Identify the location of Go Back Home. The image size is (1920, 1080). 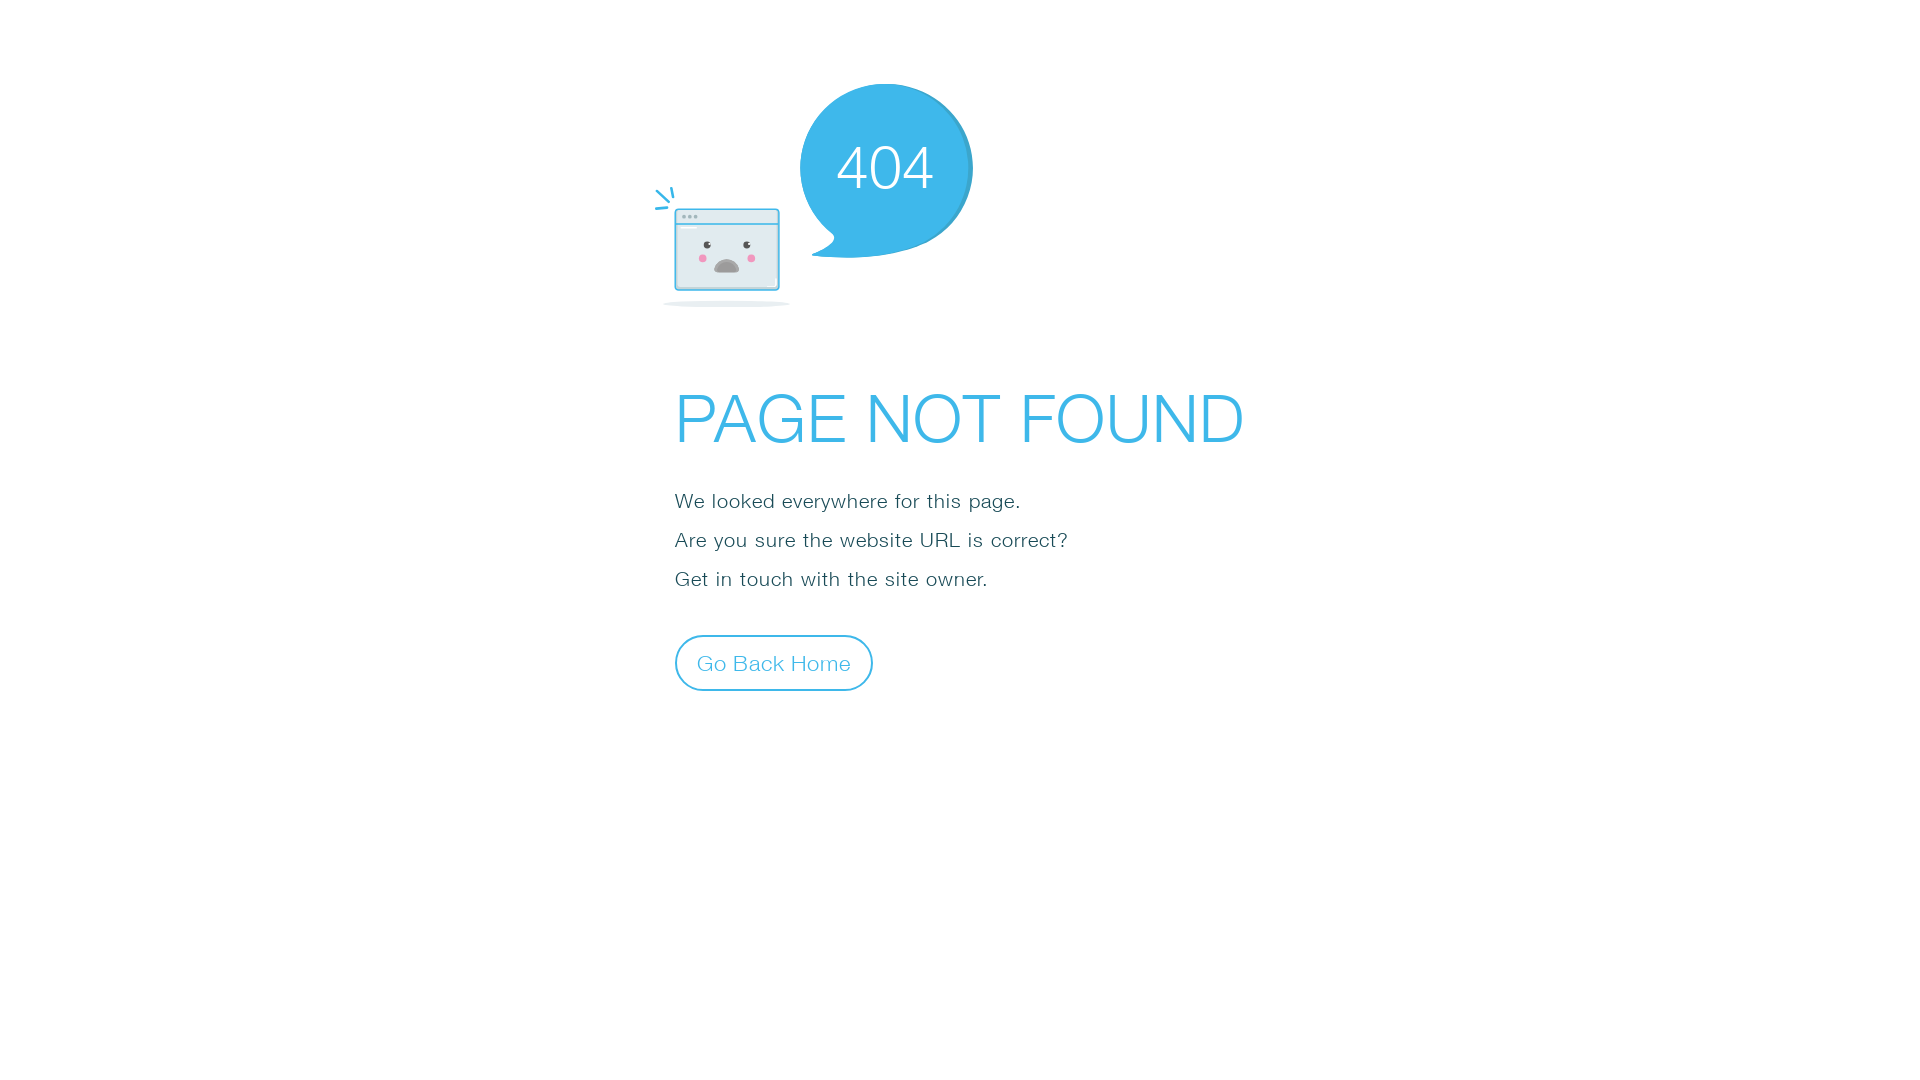
(774, 662).